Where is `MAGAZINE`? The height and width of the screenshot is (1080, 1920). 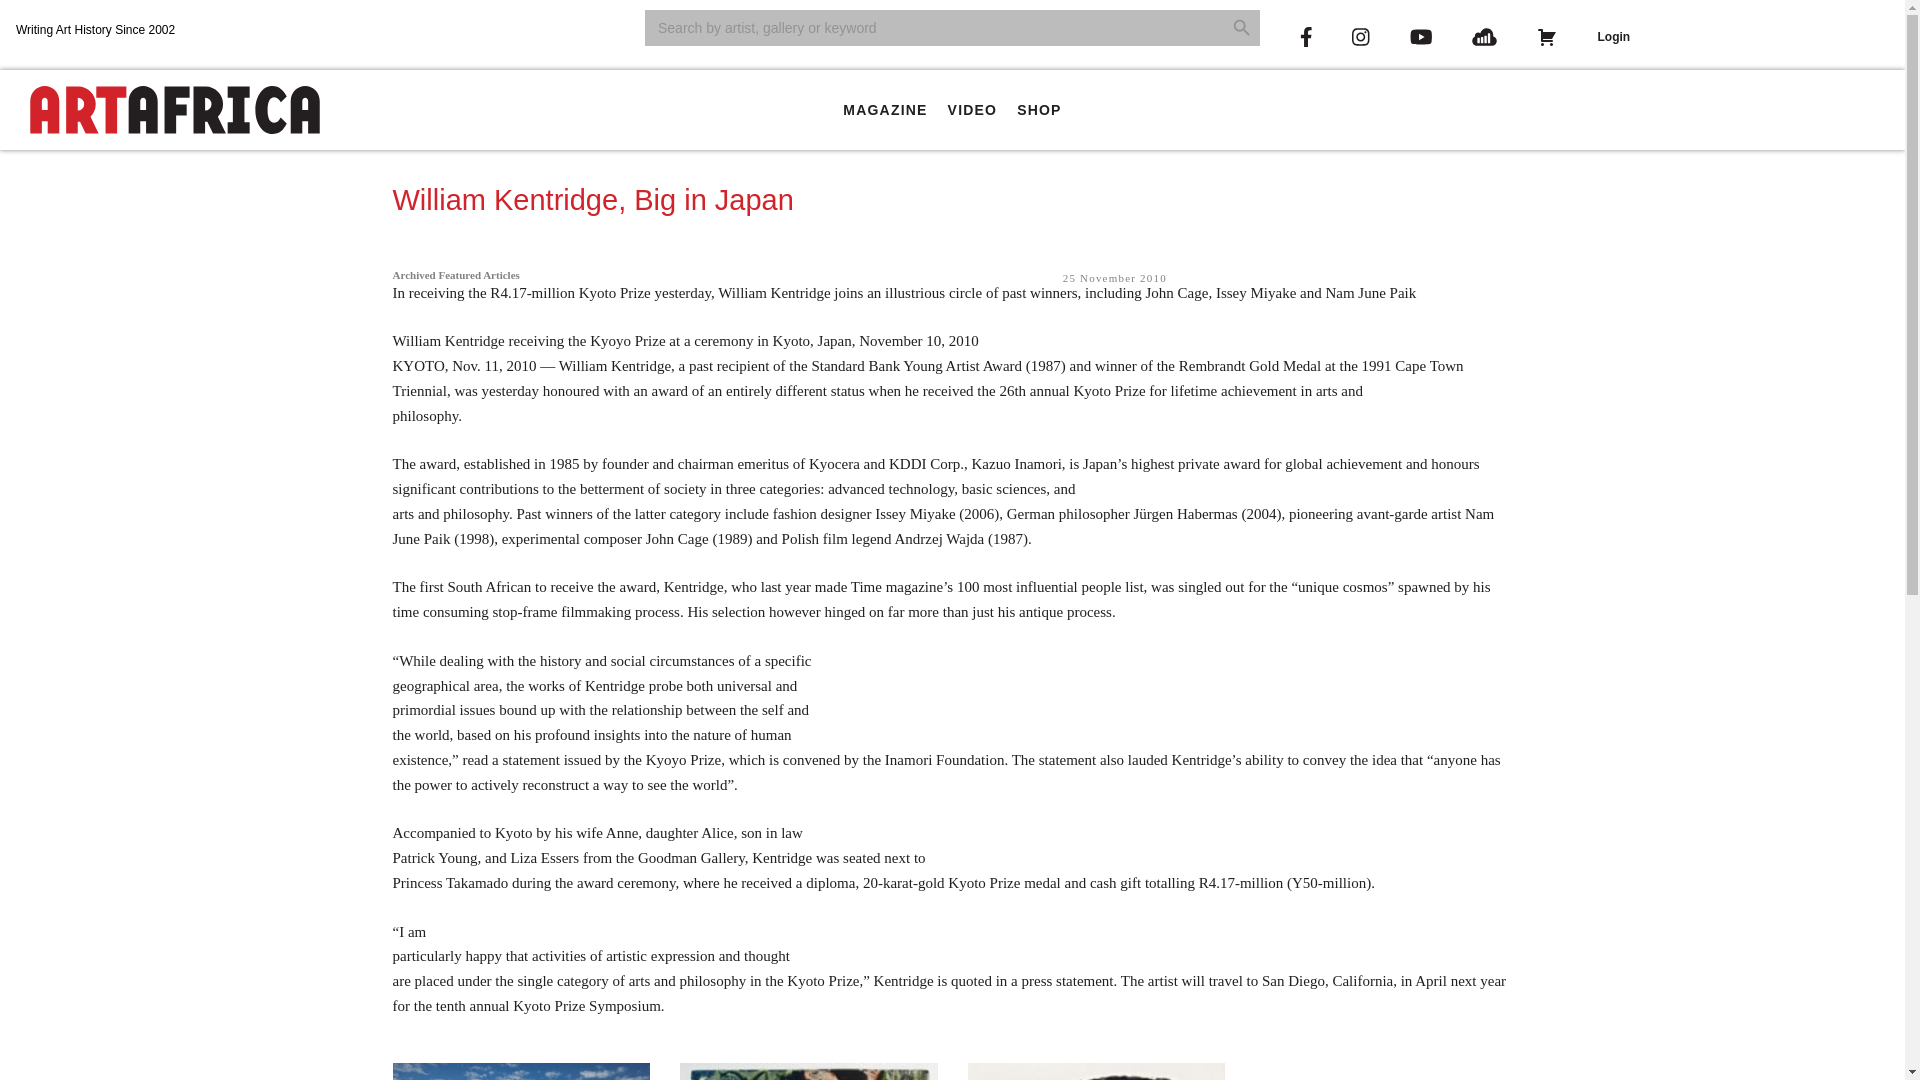 MAGAZINE is located at coordinates (884, 110).